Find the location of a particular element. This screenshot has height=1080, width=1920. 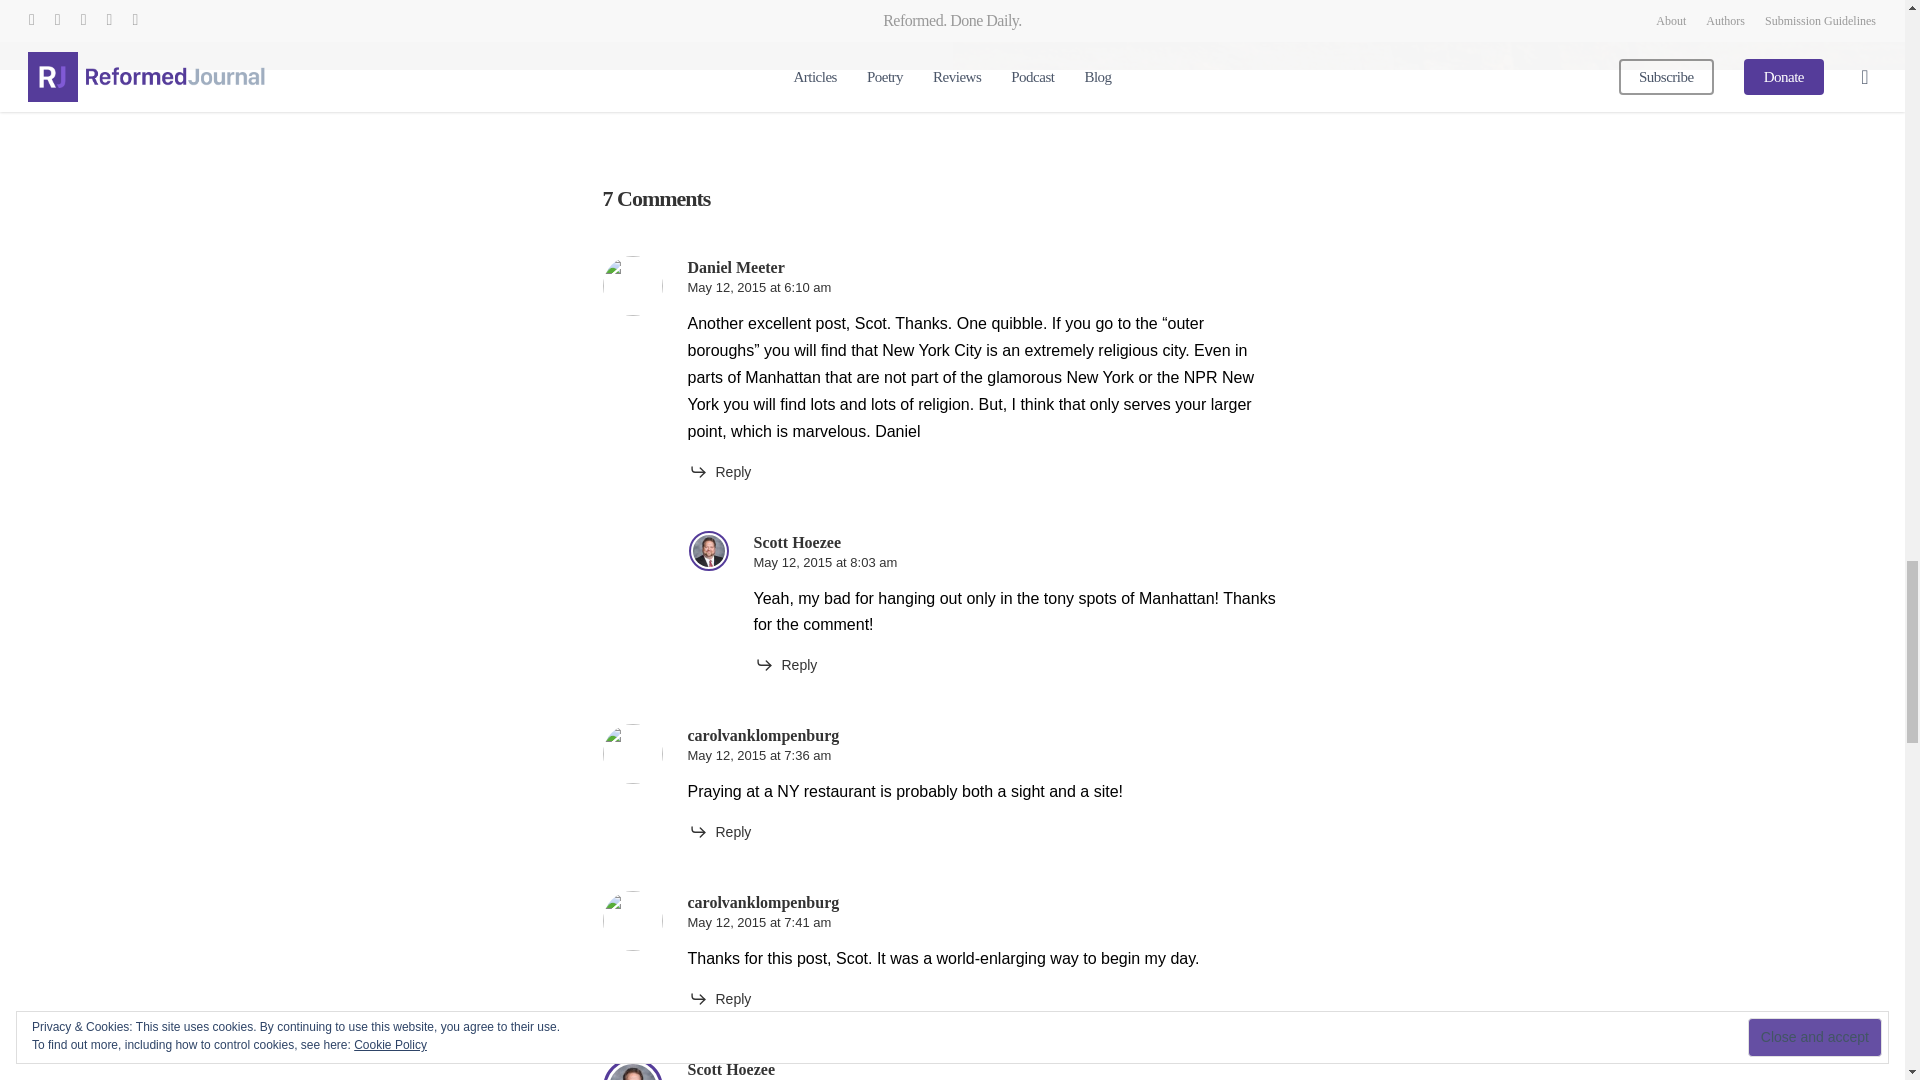

Reply is located at coordinates (786, 664).